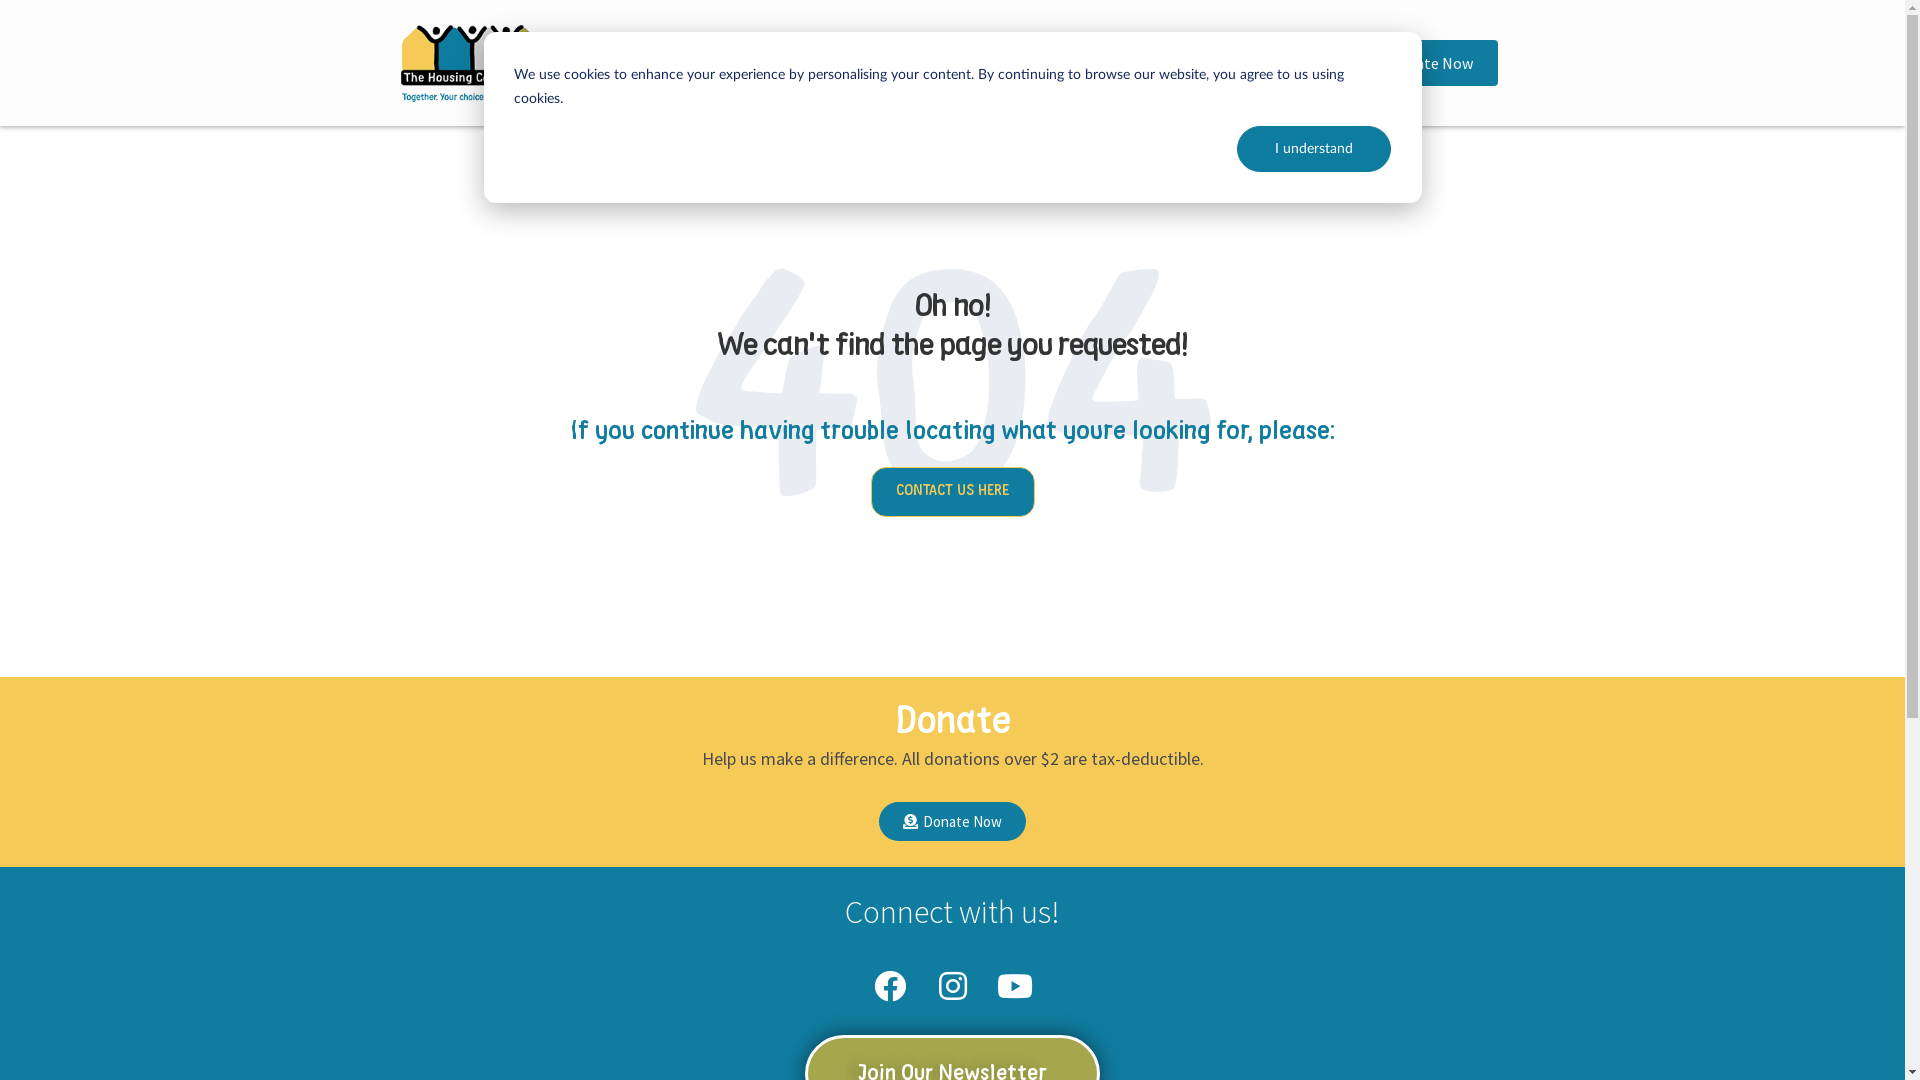  Describe the element at coordinates (1128, 41) in the screenshot. I see `Resources` at that location.